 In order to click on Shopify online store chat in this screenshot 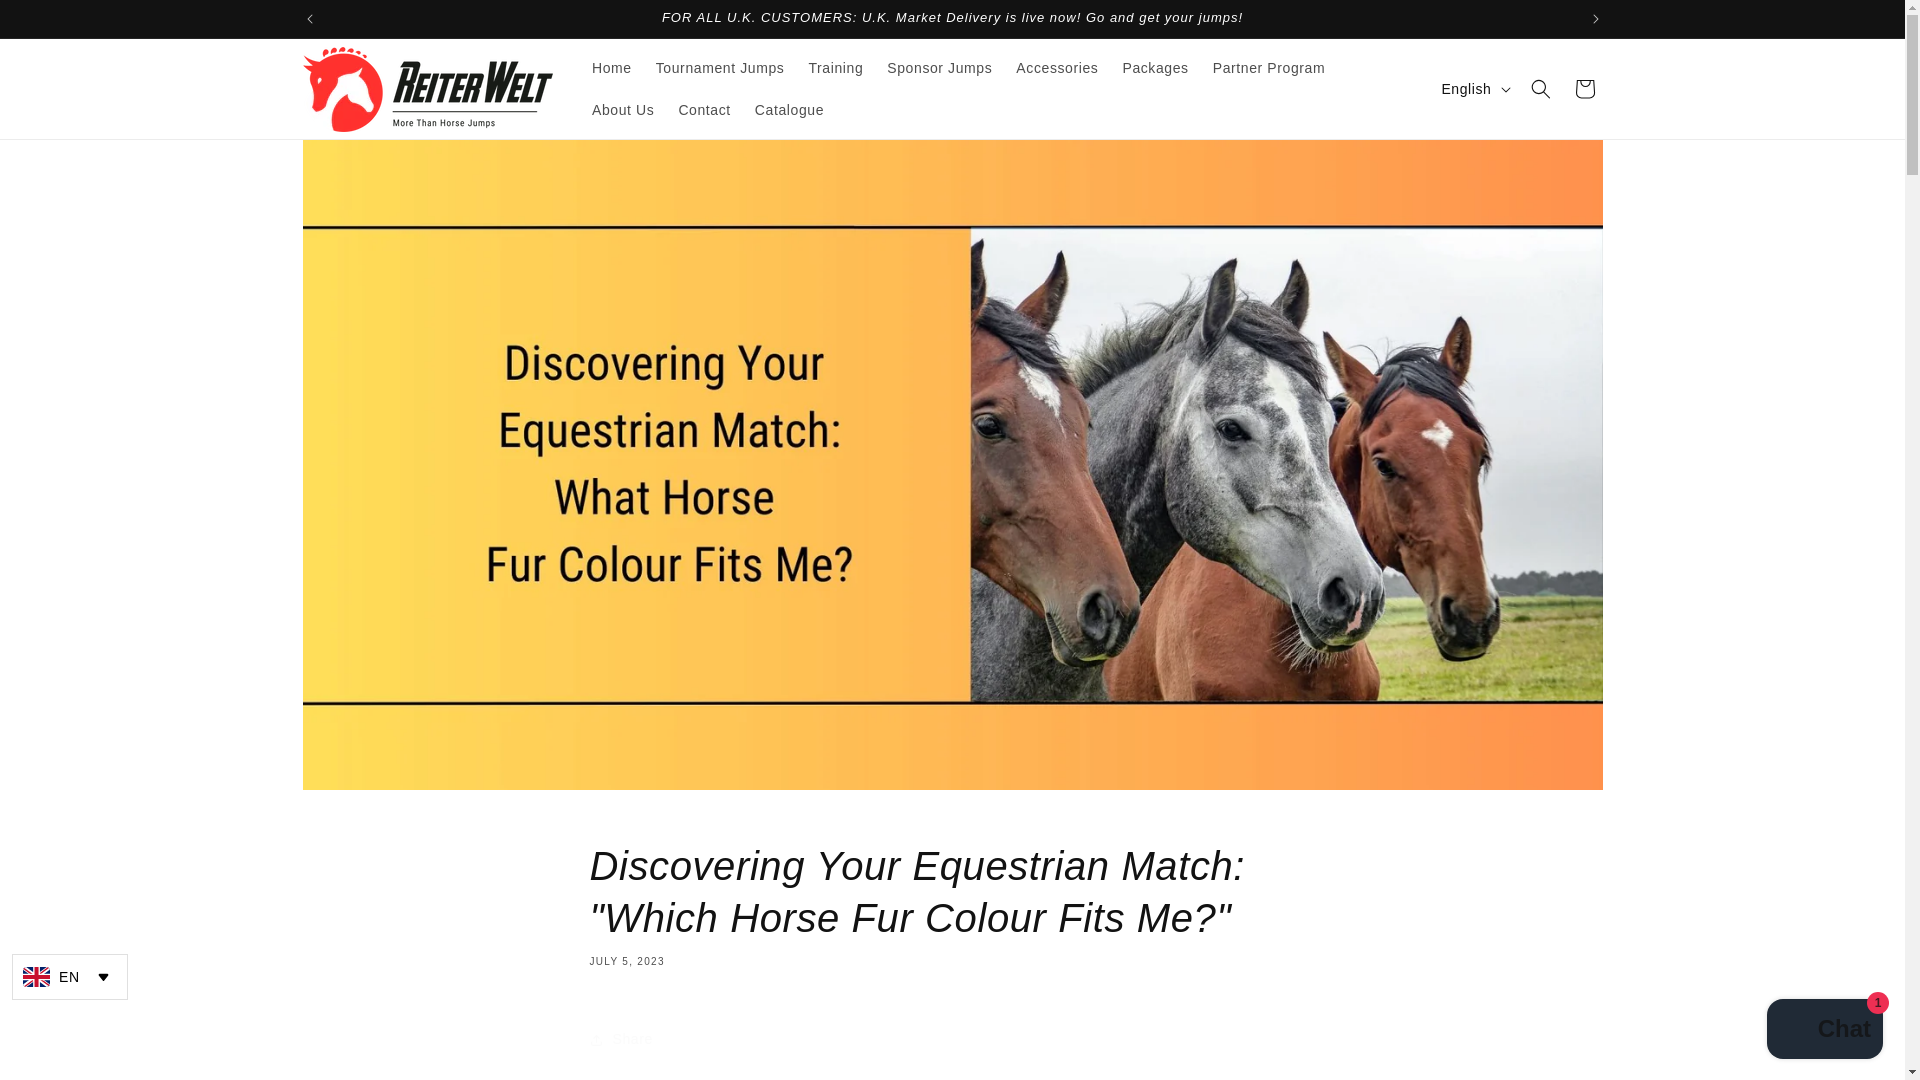, I will do `click(1824, 1031)`.